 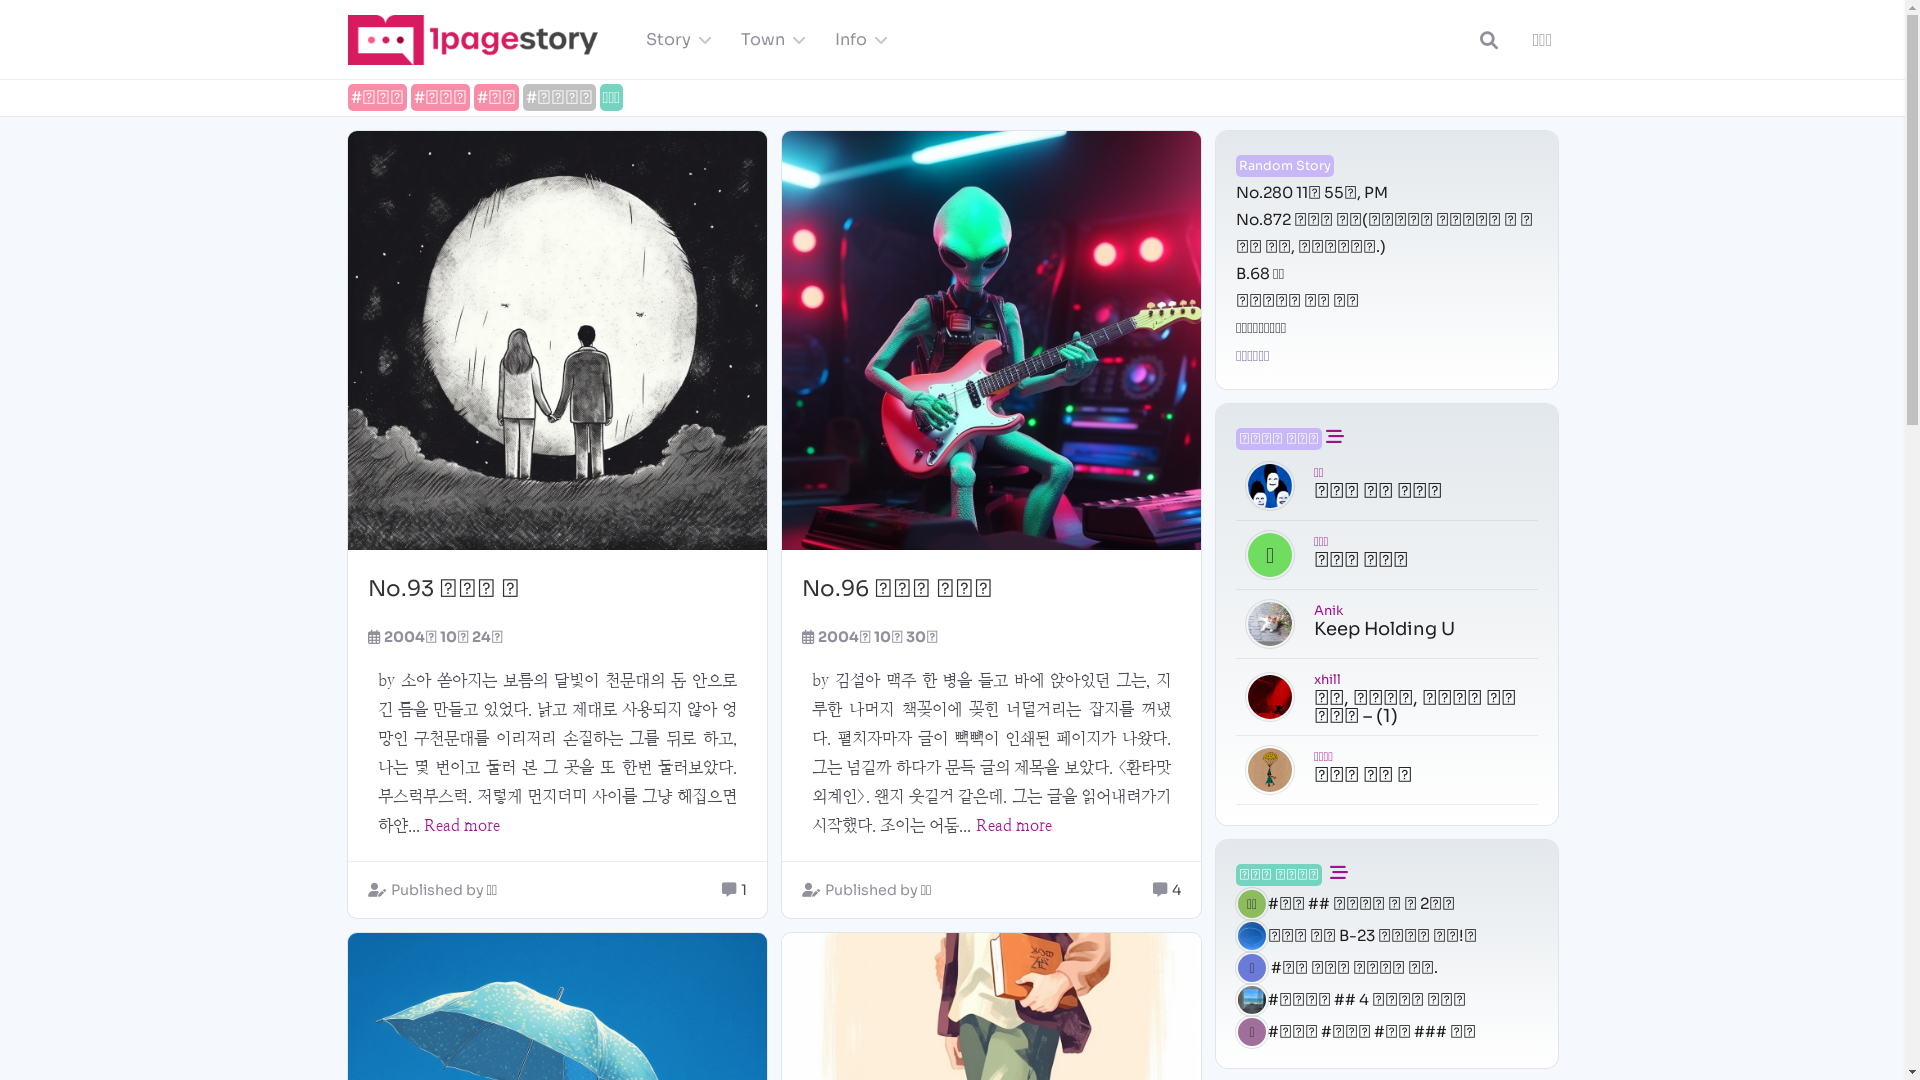 What do you see at coordinates (1384, 629) in the screenshot?
I see `Keep Holding U` at bounding box center [1384, 629].